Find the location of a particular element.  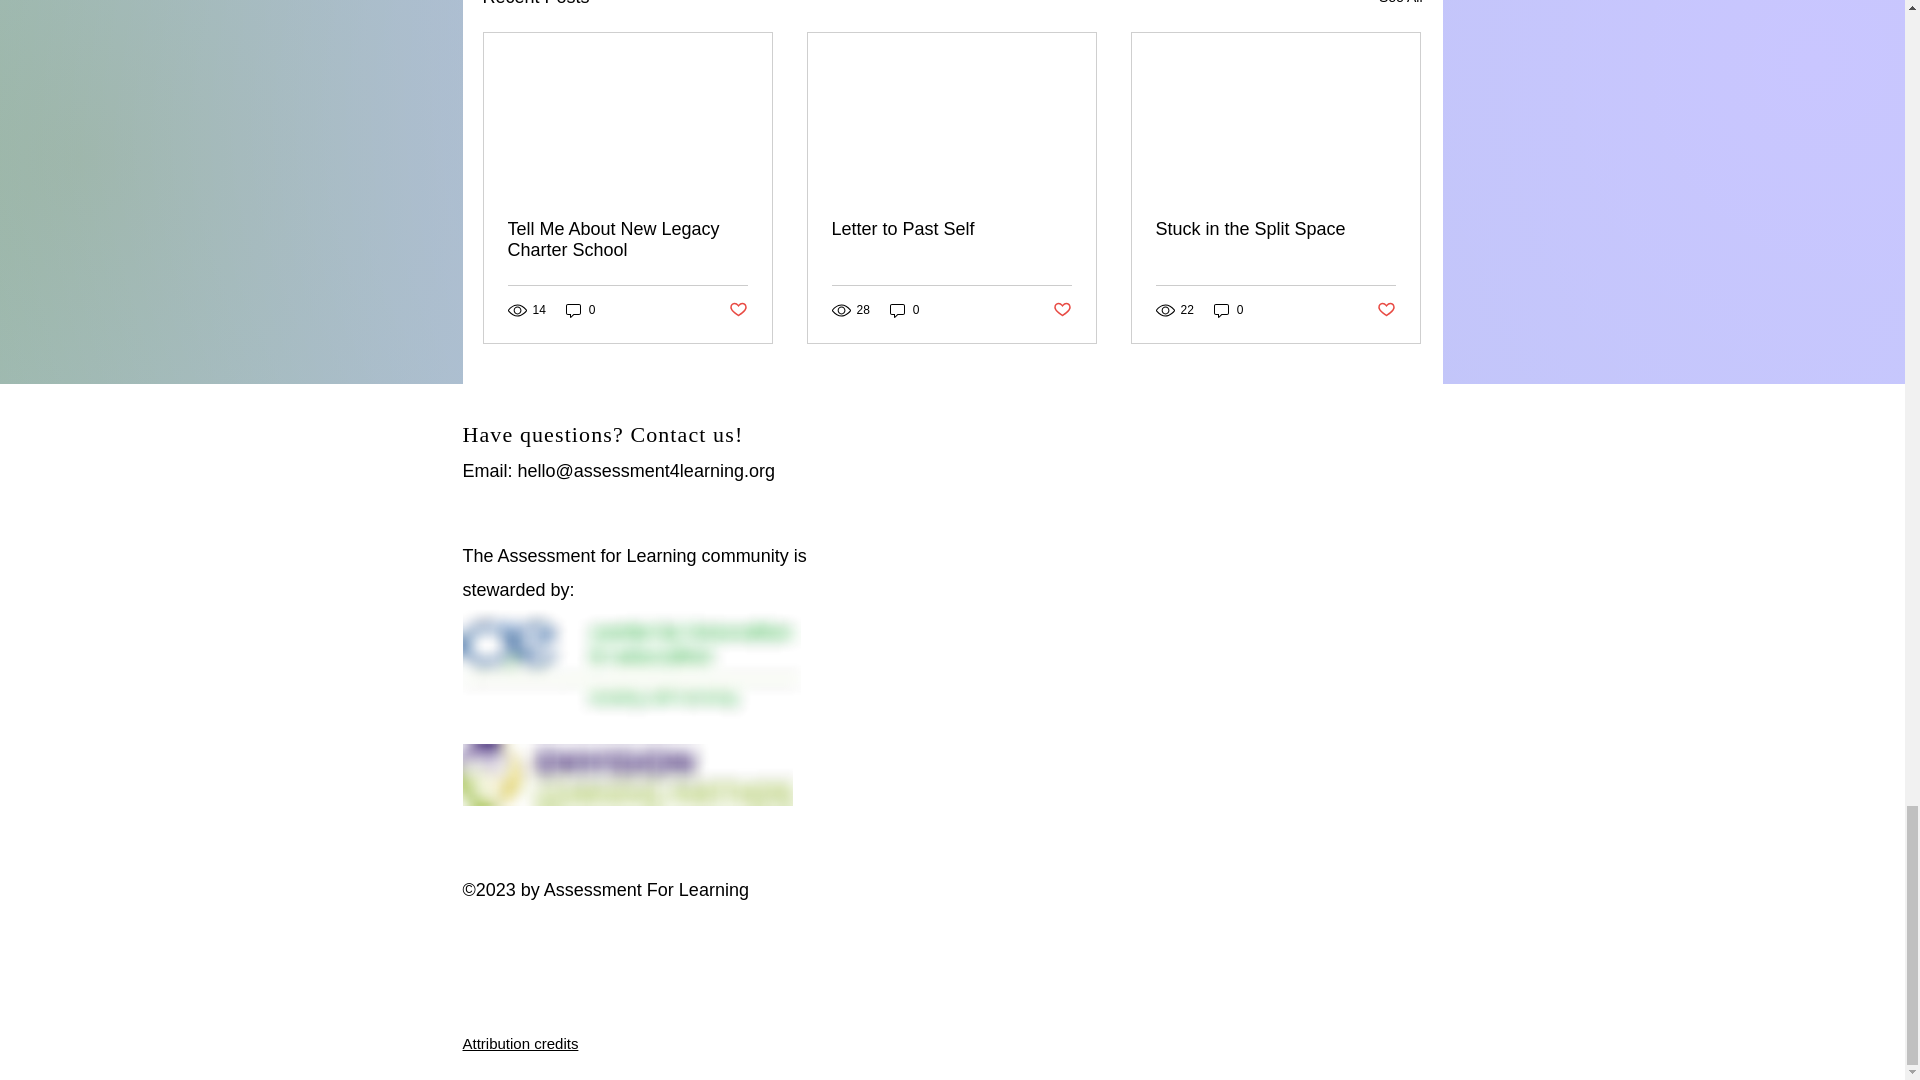

0 is located at coordinates (904, 310).